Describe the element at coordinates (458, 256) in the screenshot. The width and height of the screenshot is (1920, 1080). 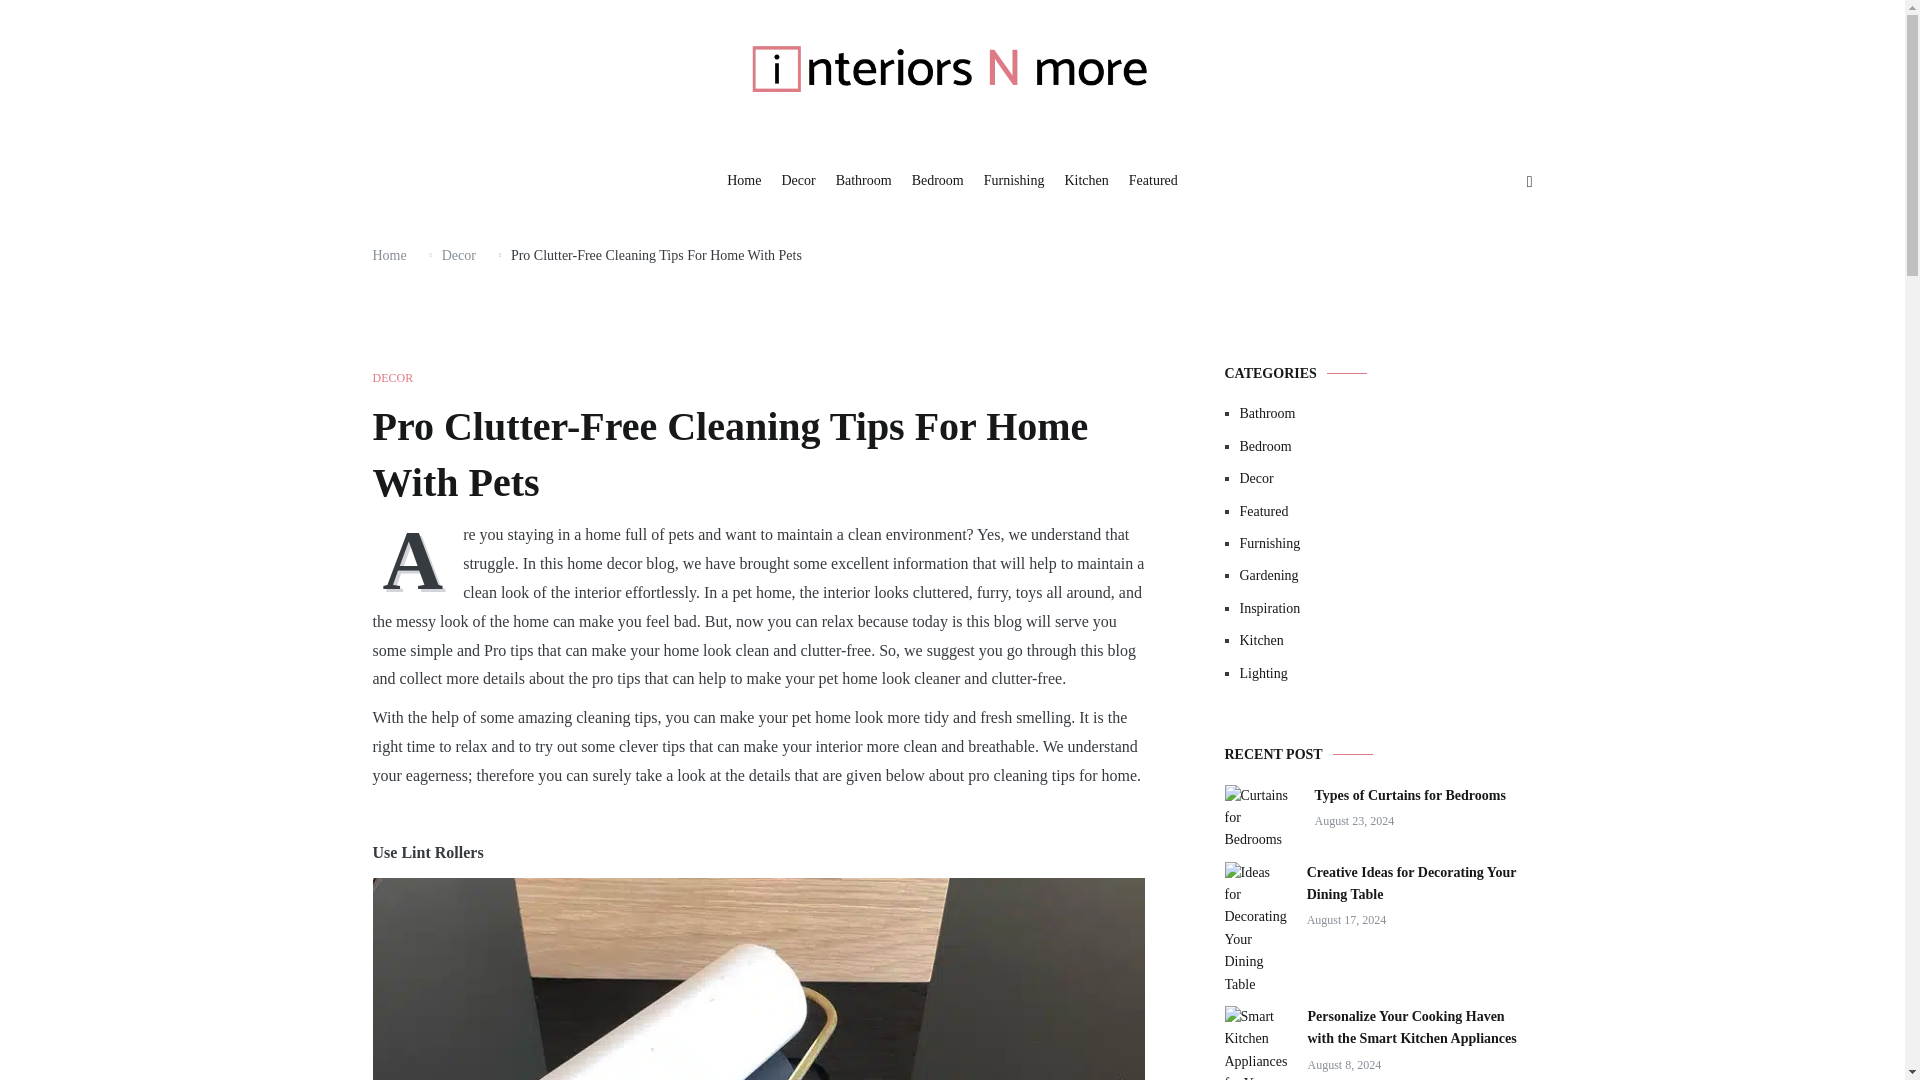
I see `Decor` at that location.